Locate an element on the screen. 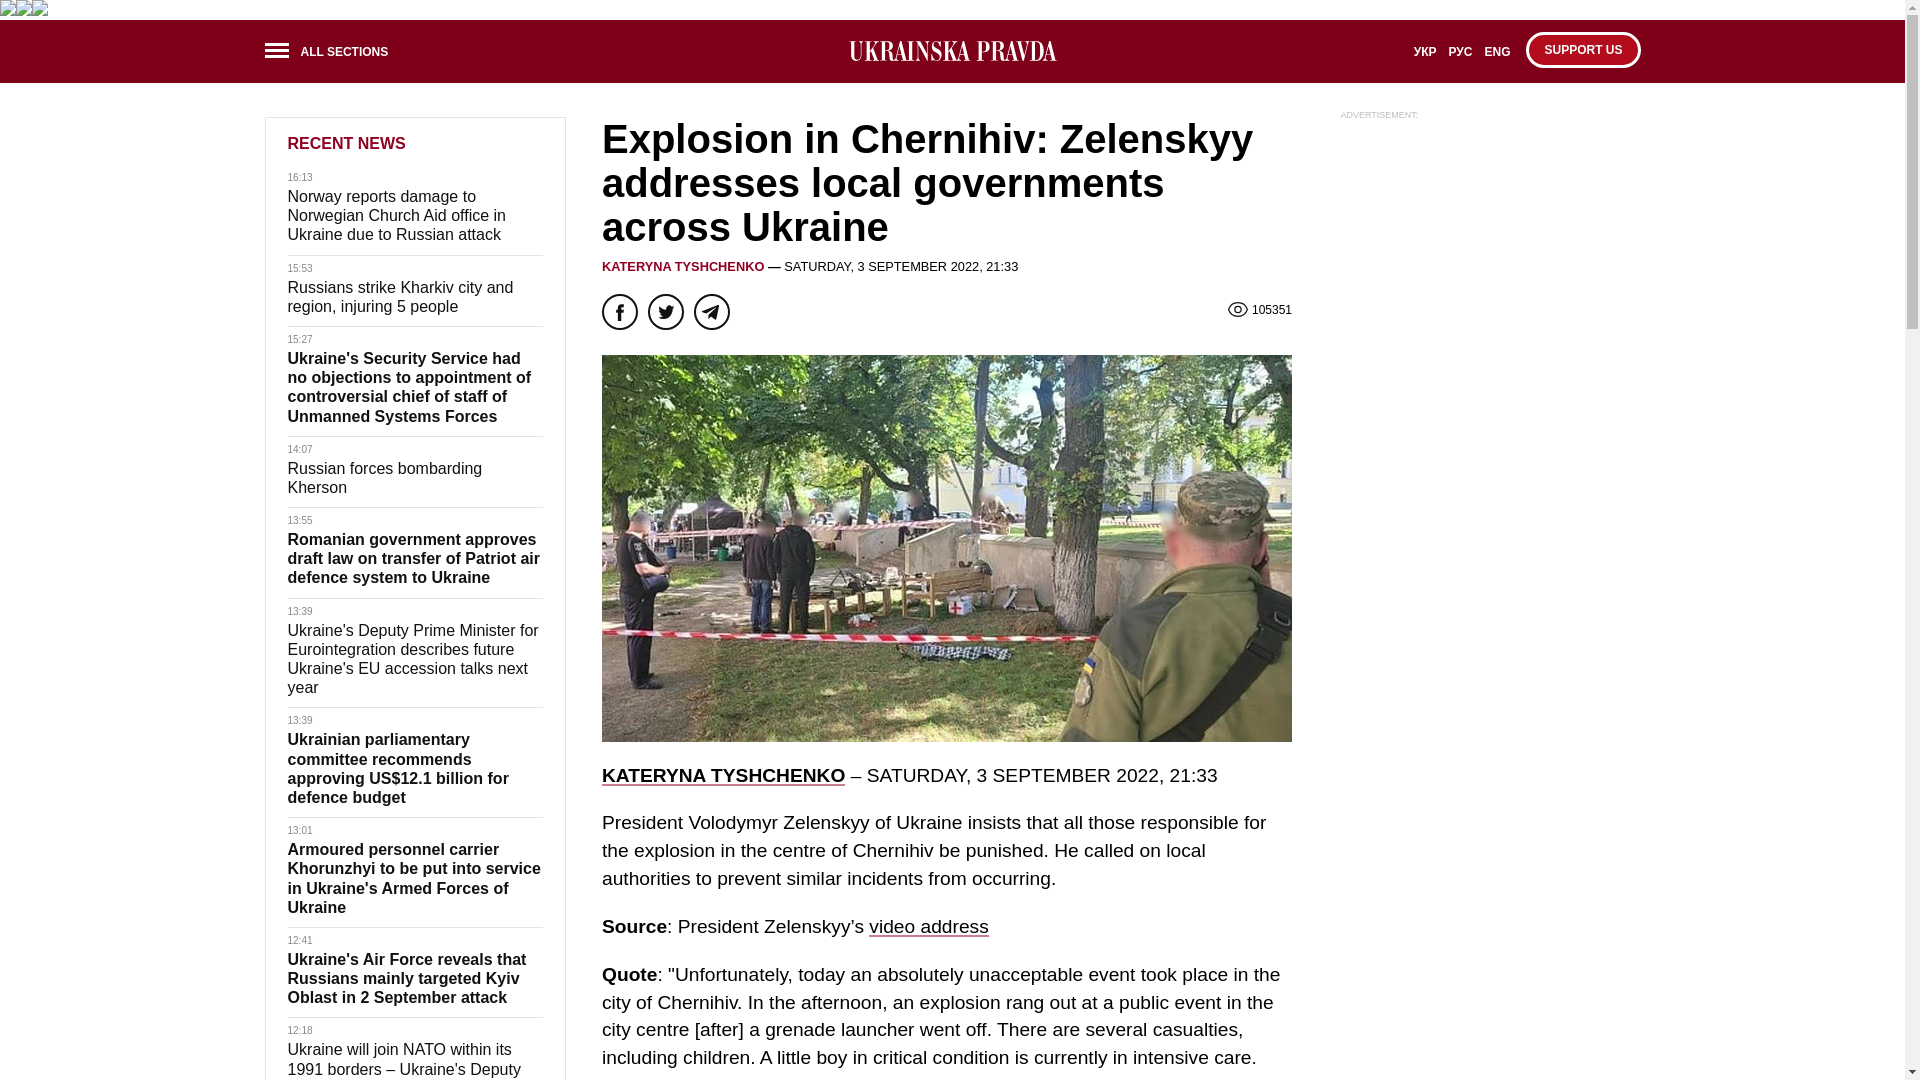 The width and height of the screenshot is (1920, 1080). KATERYNA TYSHCHENKO is located at coordinates (683, 266).